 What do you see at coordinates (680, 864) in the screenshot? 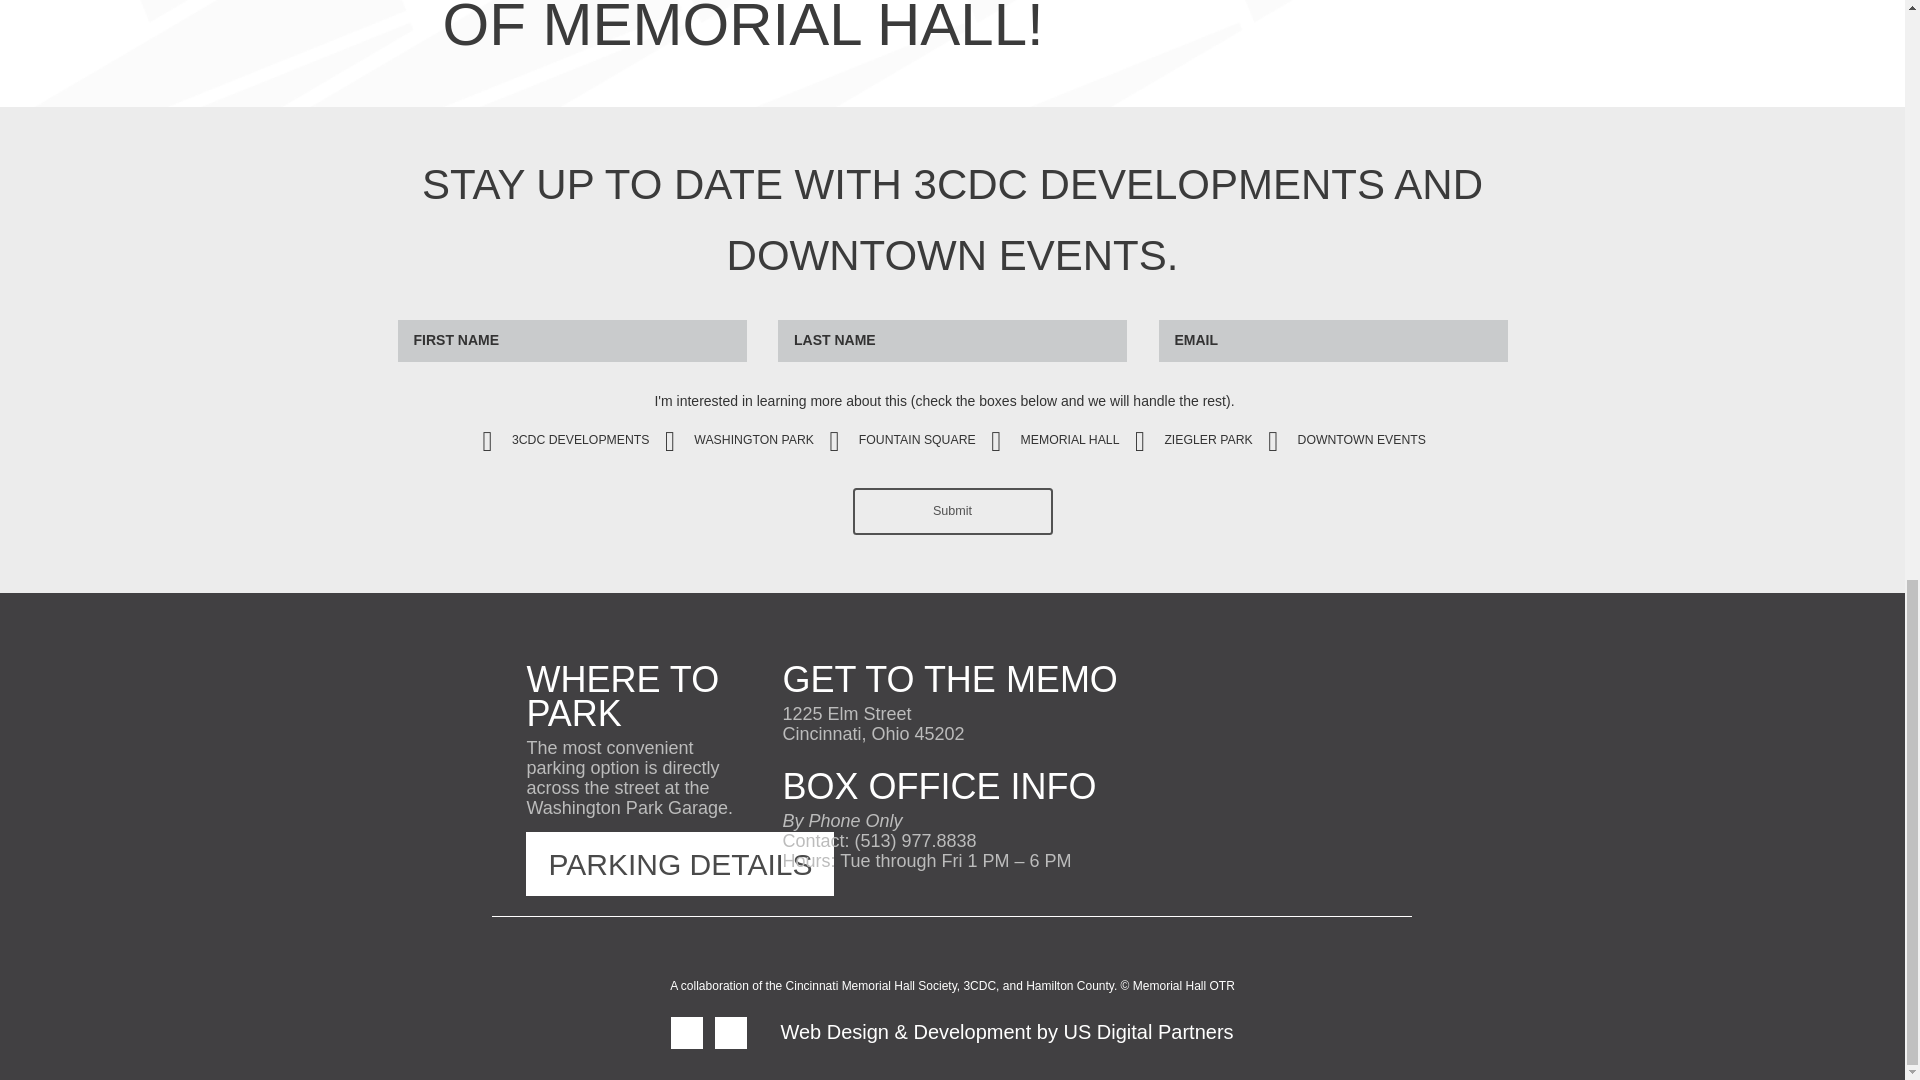
I see `PARKING DETAILS` at bounding box center [680, 864].